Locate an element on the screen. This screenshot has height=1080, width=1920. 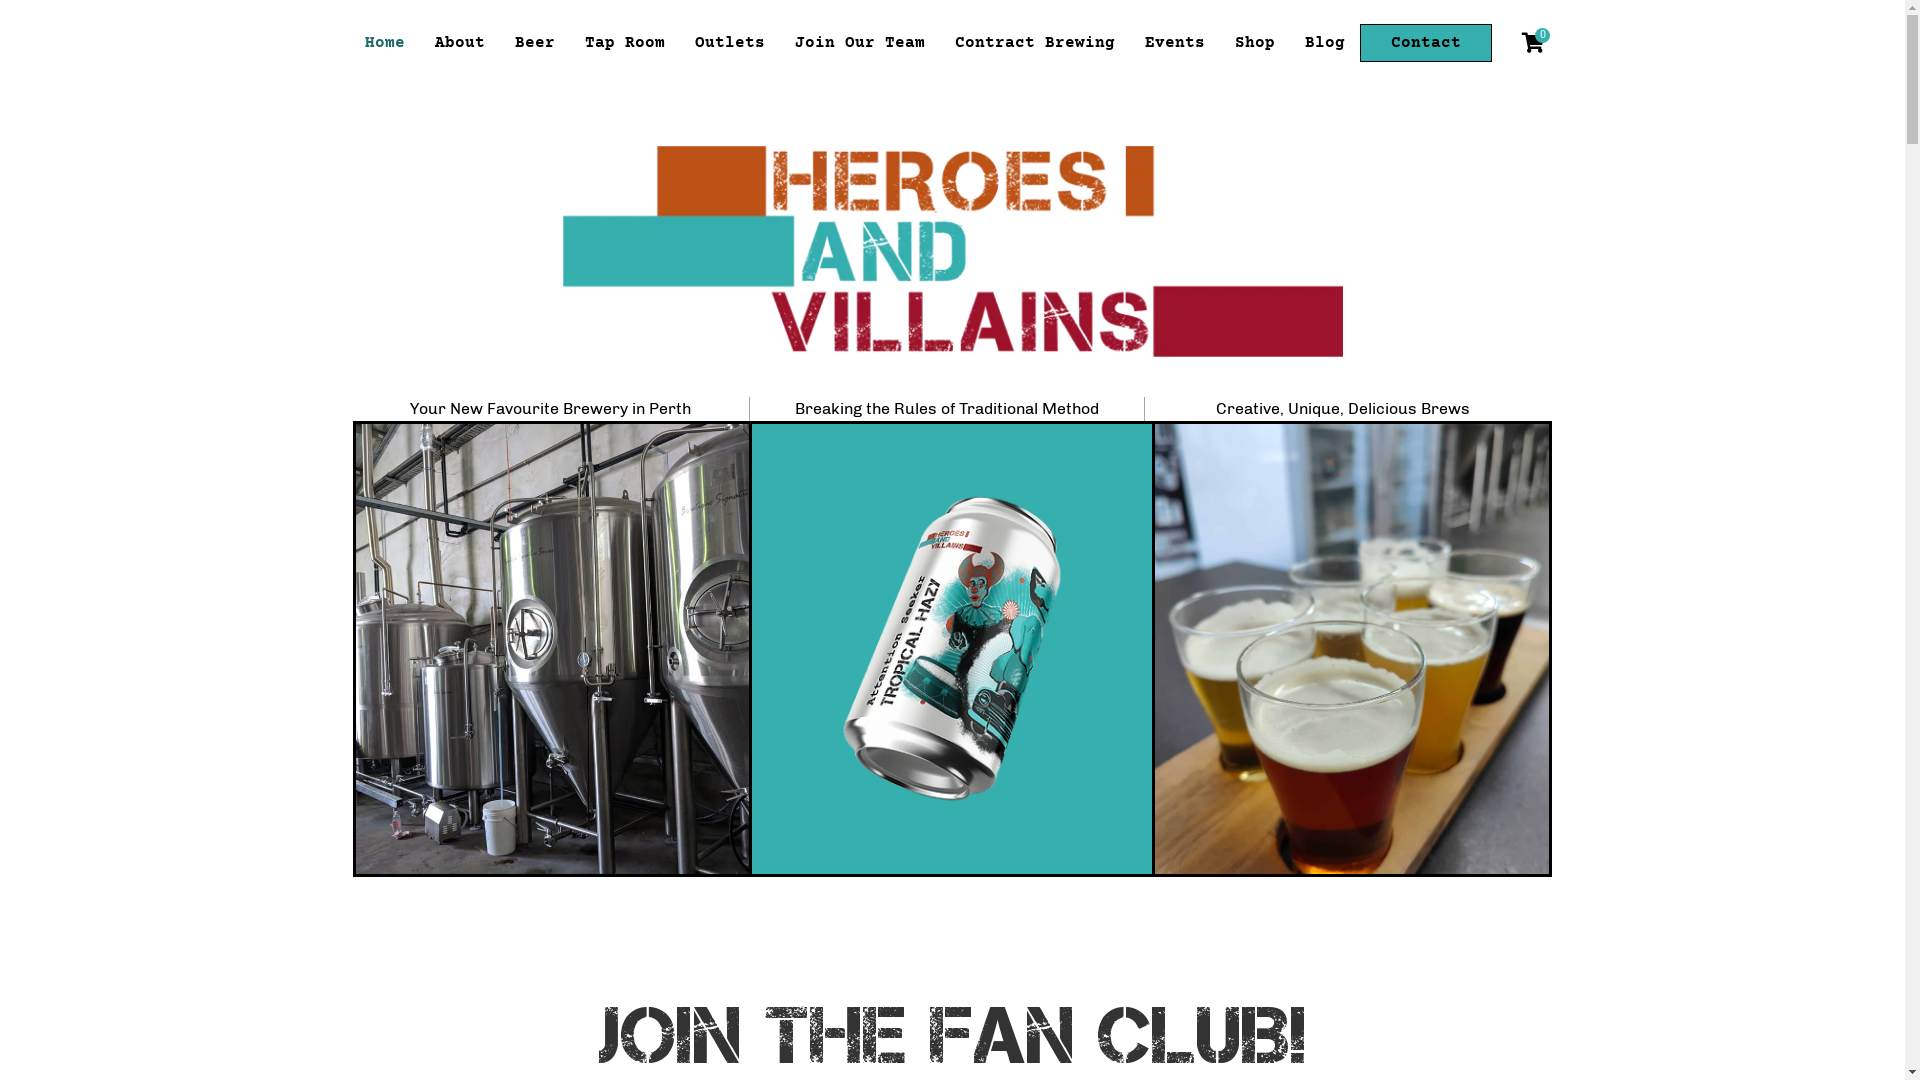
Contact is located at coordinates (1426, 43).